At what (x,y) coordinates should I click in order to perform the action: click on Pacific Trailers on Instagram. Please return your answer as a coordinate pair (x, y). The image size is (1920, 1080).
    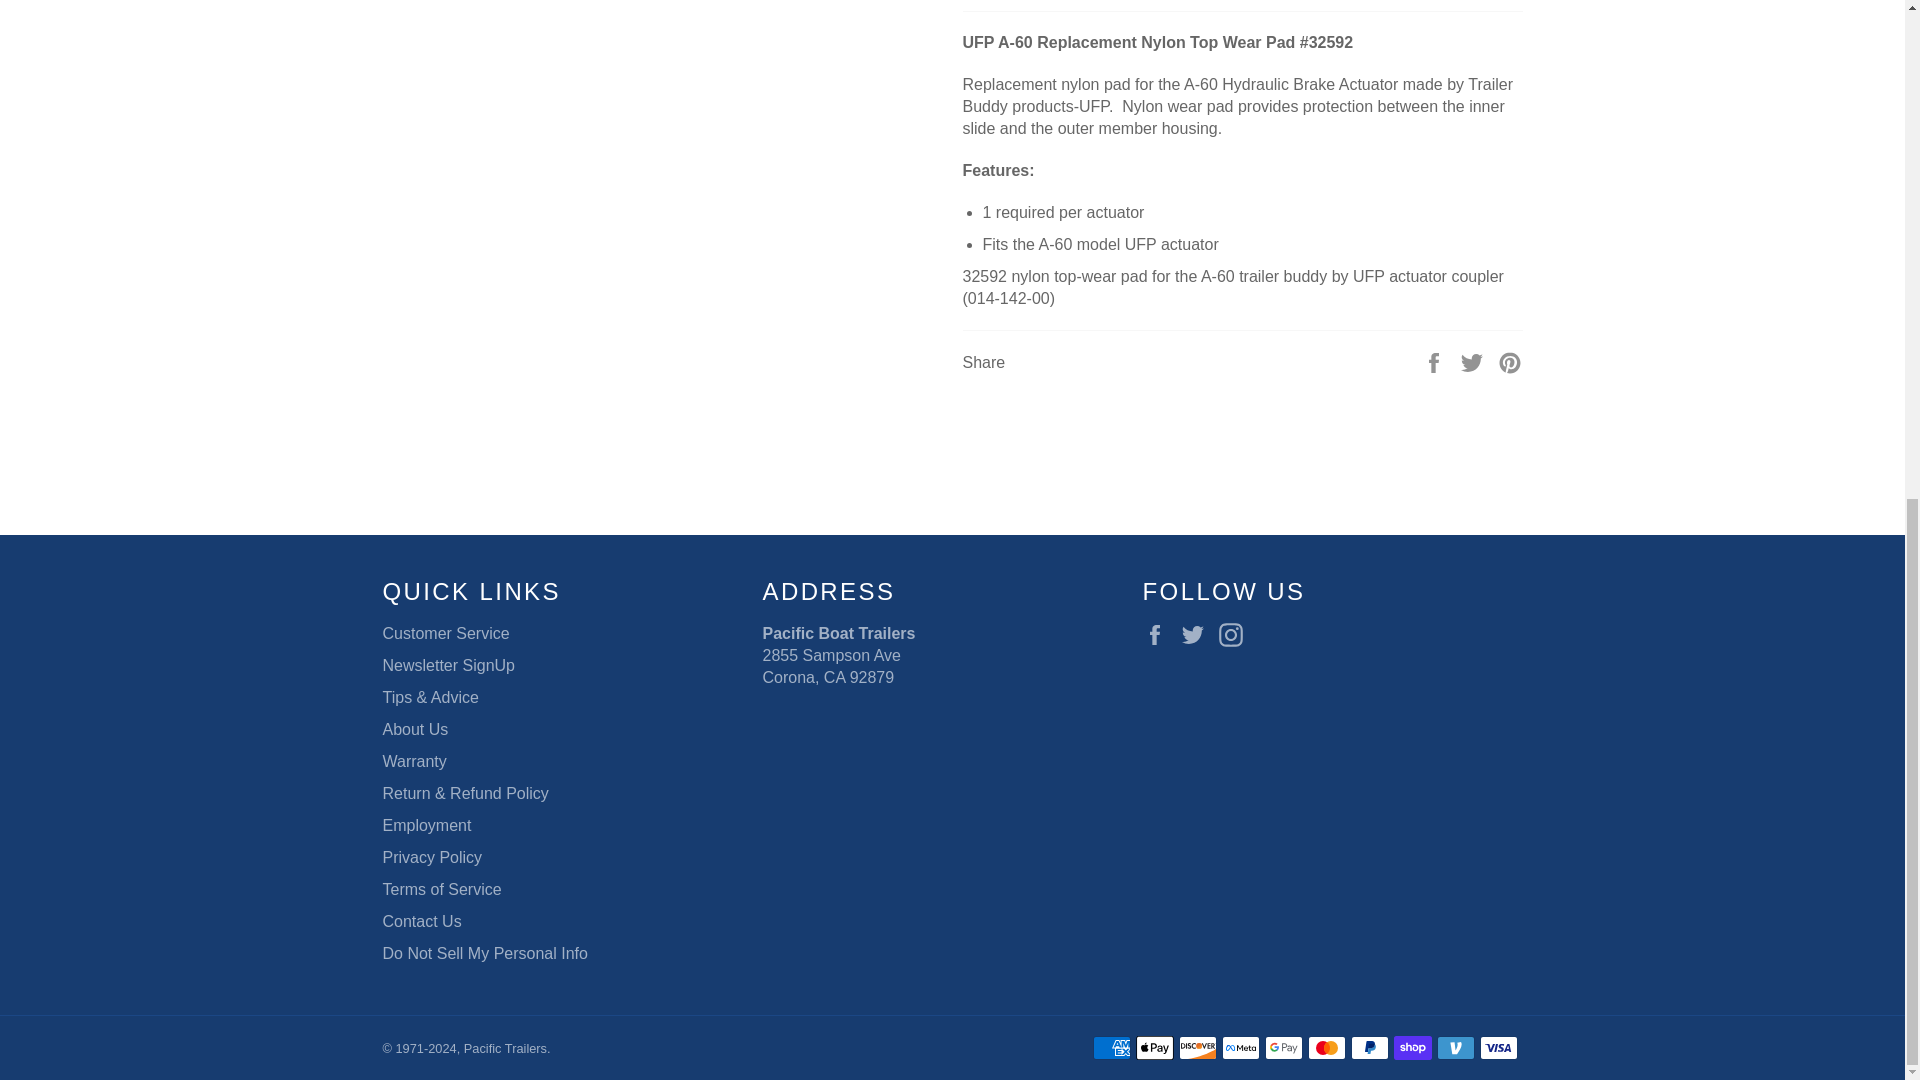
    Looking at the image, I should click on (1236, 634).